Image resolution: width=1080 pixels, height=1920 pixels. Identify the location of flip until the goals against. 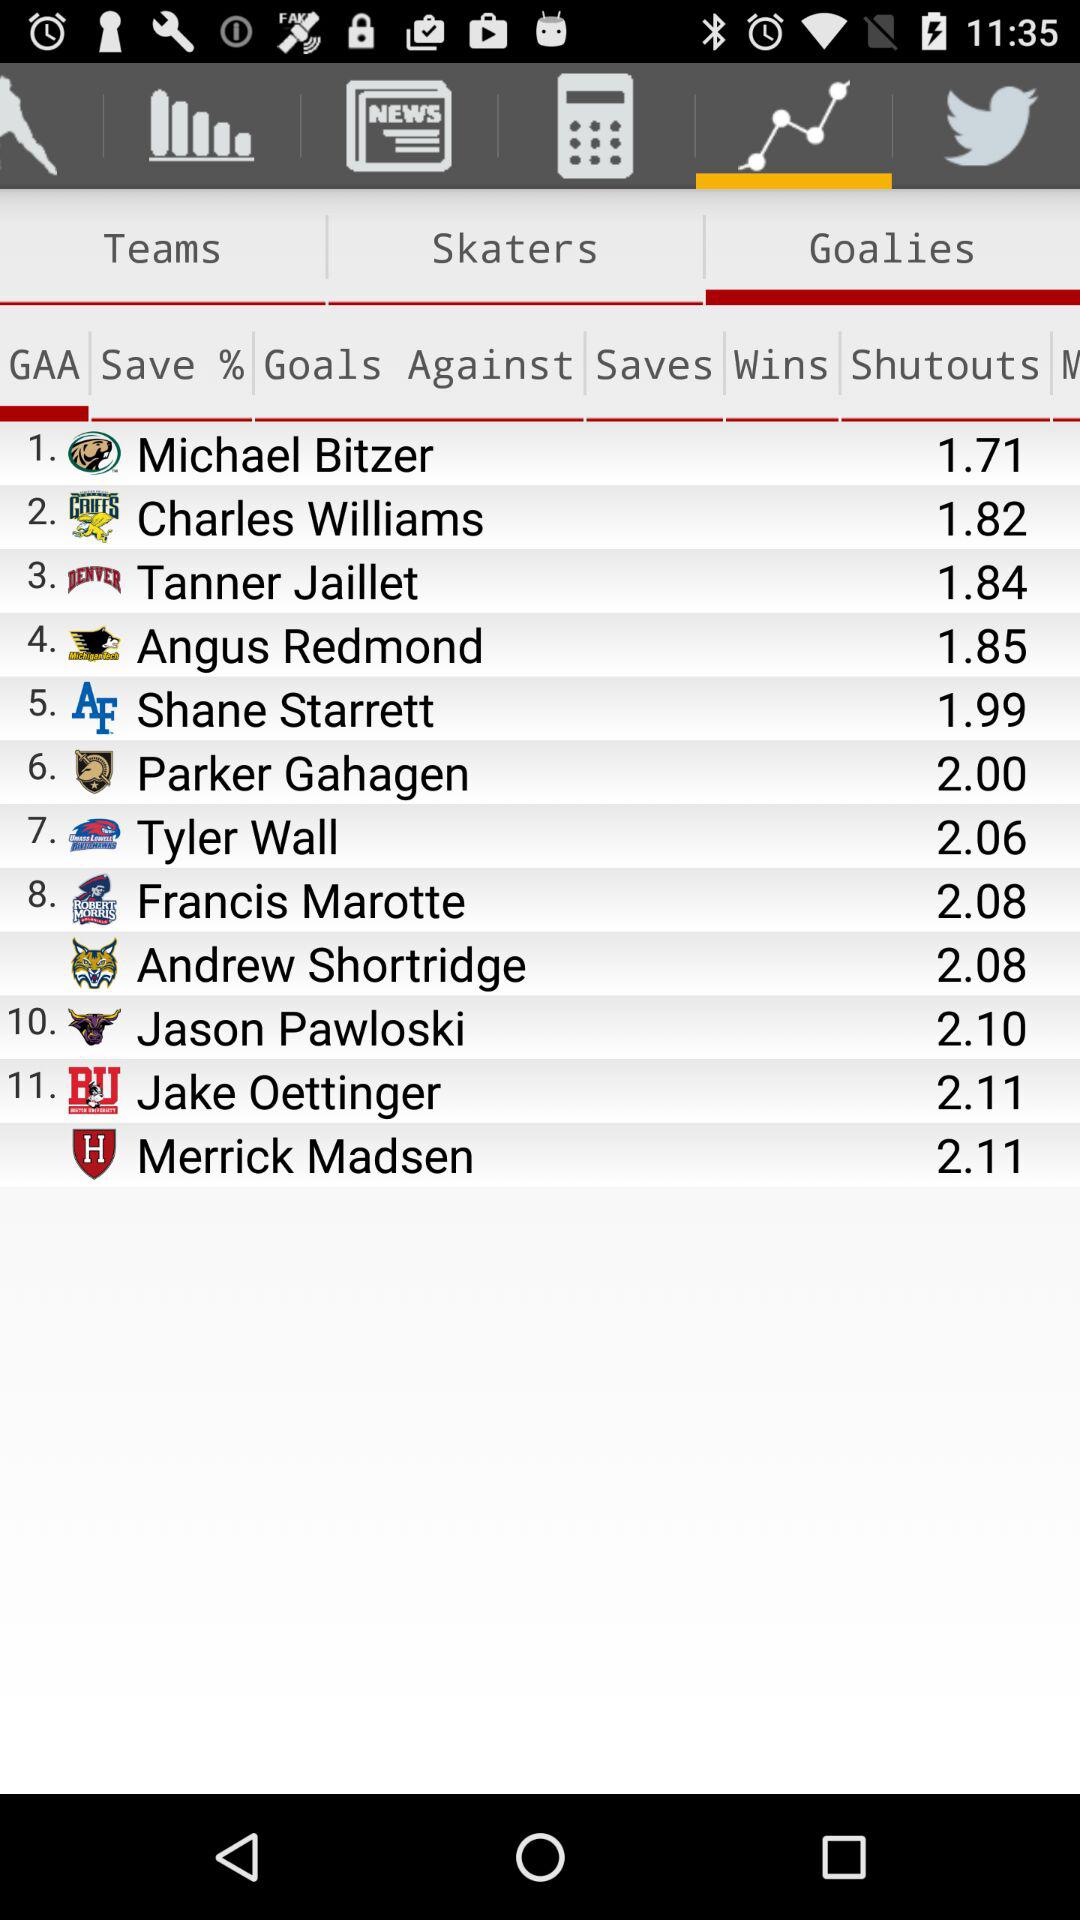
(418, 363).